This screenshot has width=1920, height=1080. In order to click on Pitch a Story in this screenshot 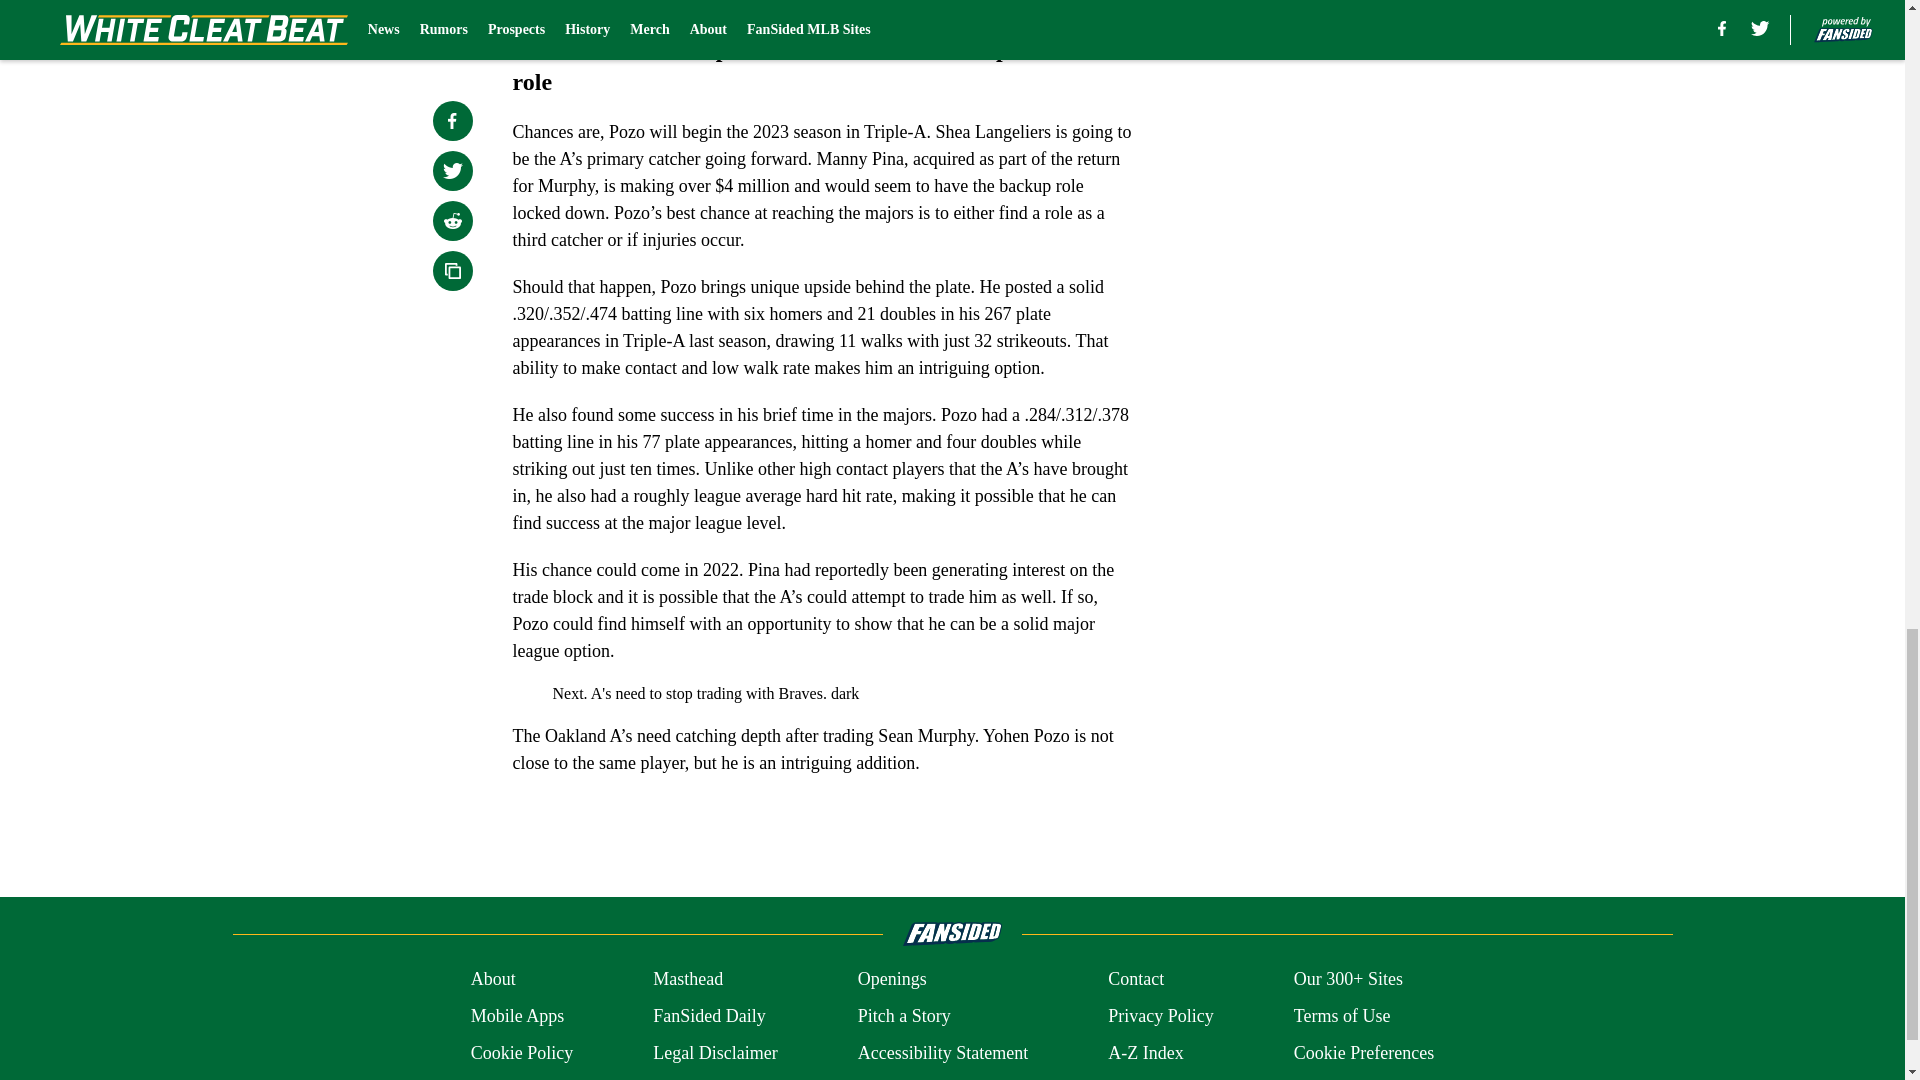, I will do `click(904, 1016)`.